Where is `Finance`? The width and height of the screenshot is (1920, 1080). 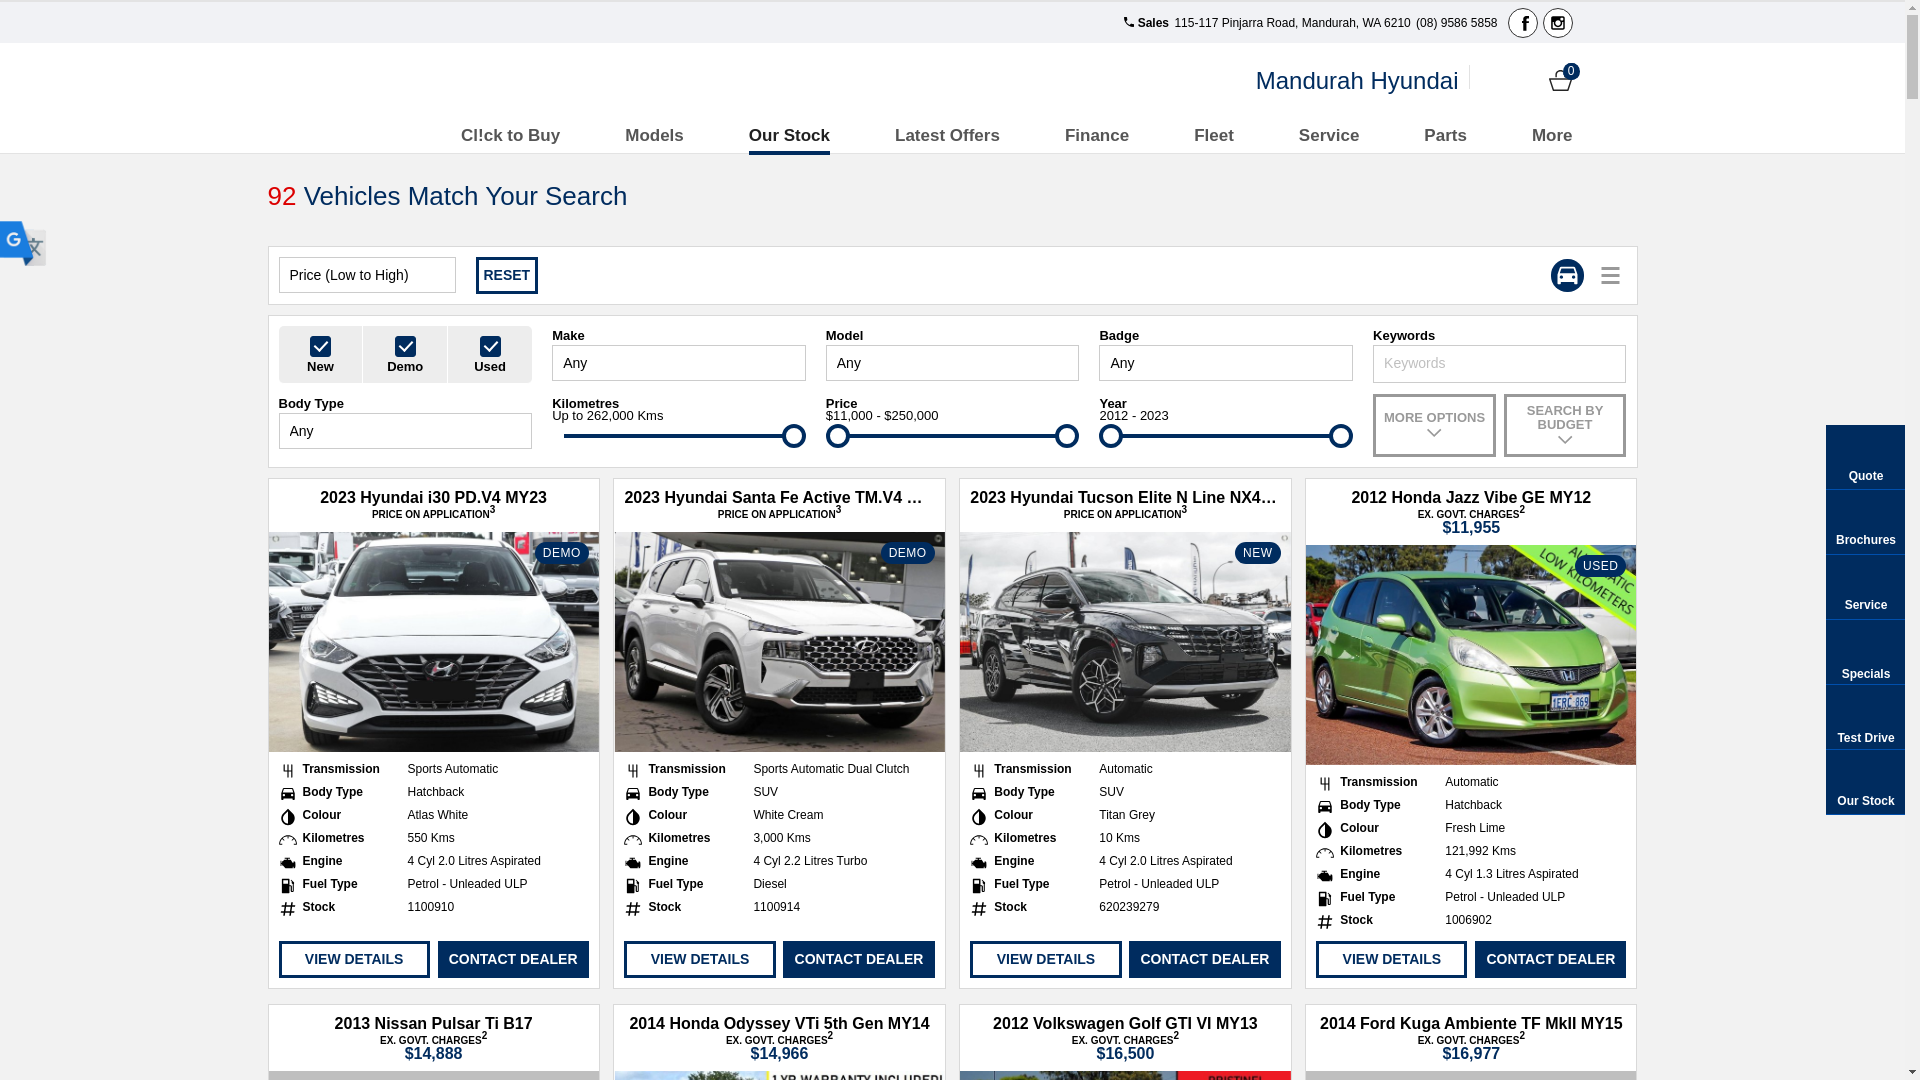
Finance is located at coordinates (1097, 136).